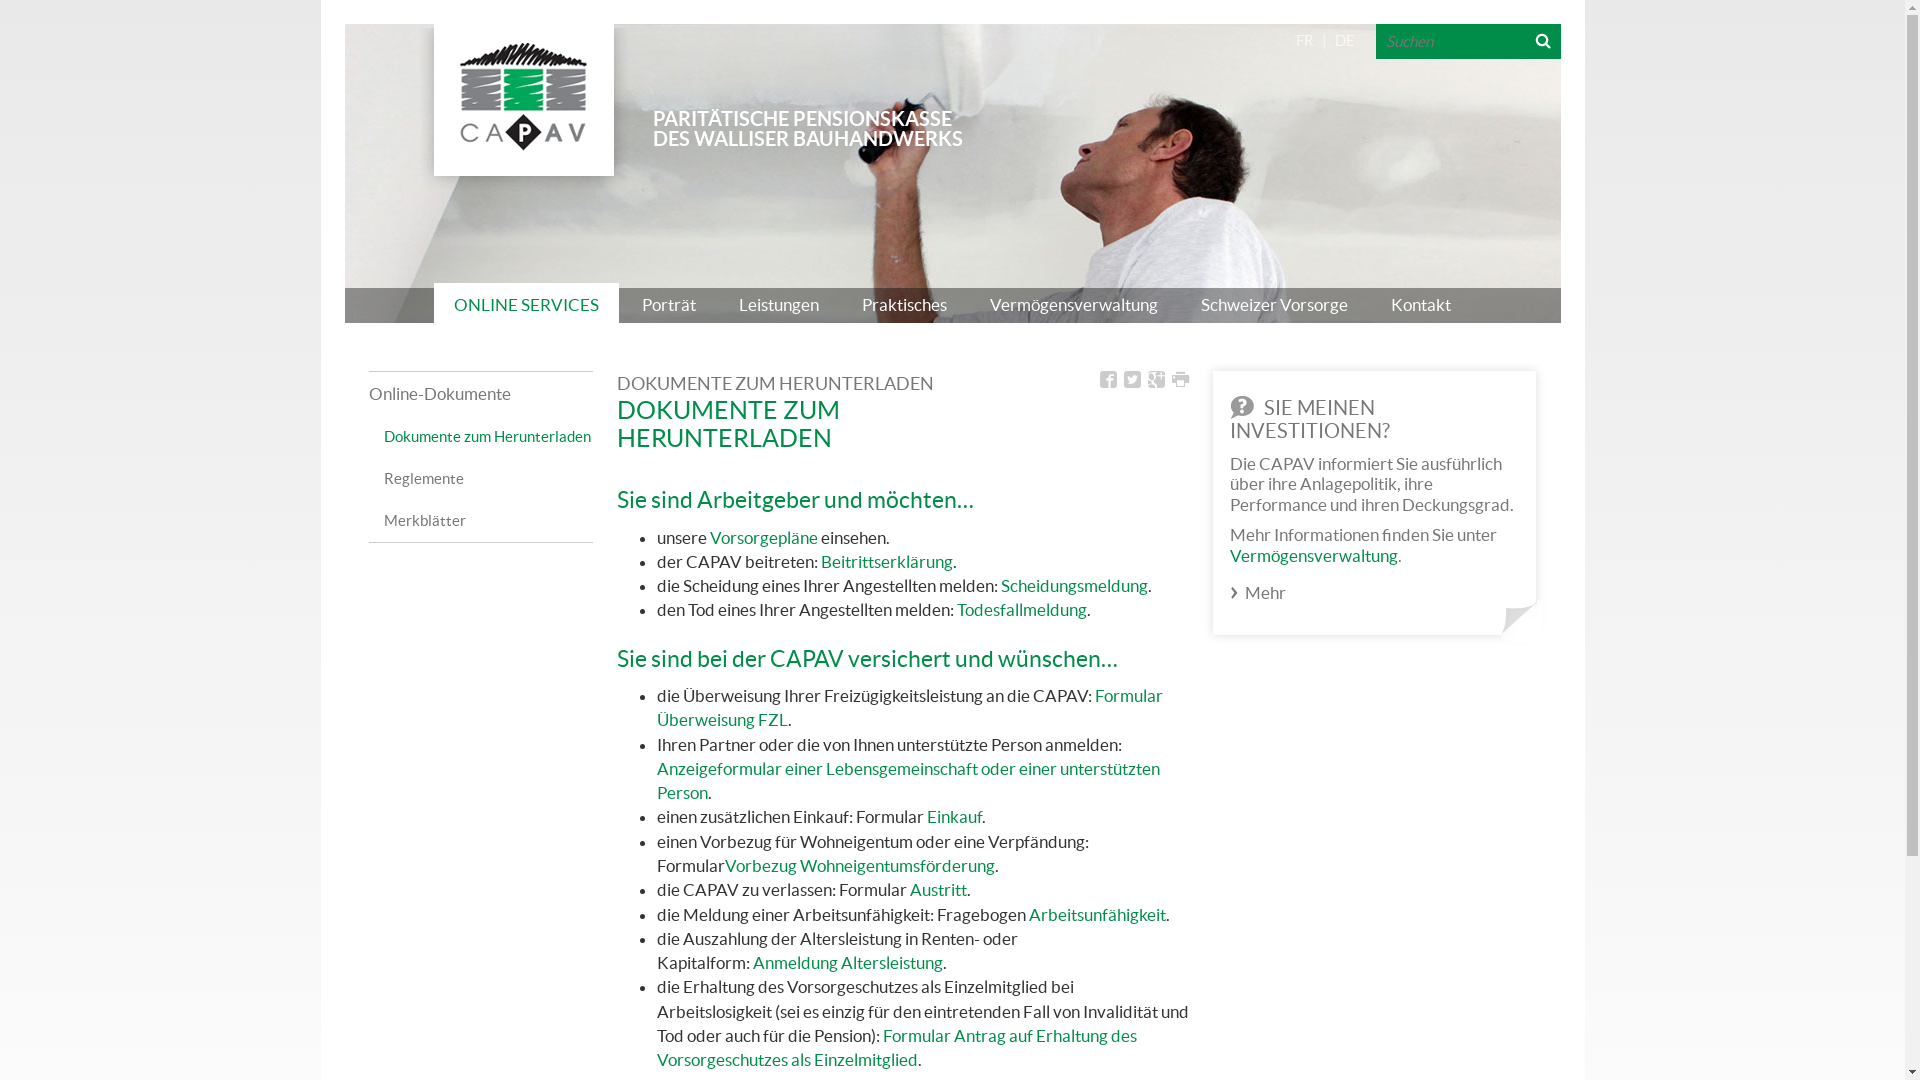  Describe the element at coordinates (1345, 40) in the screenshot. I see `DE` at that location.